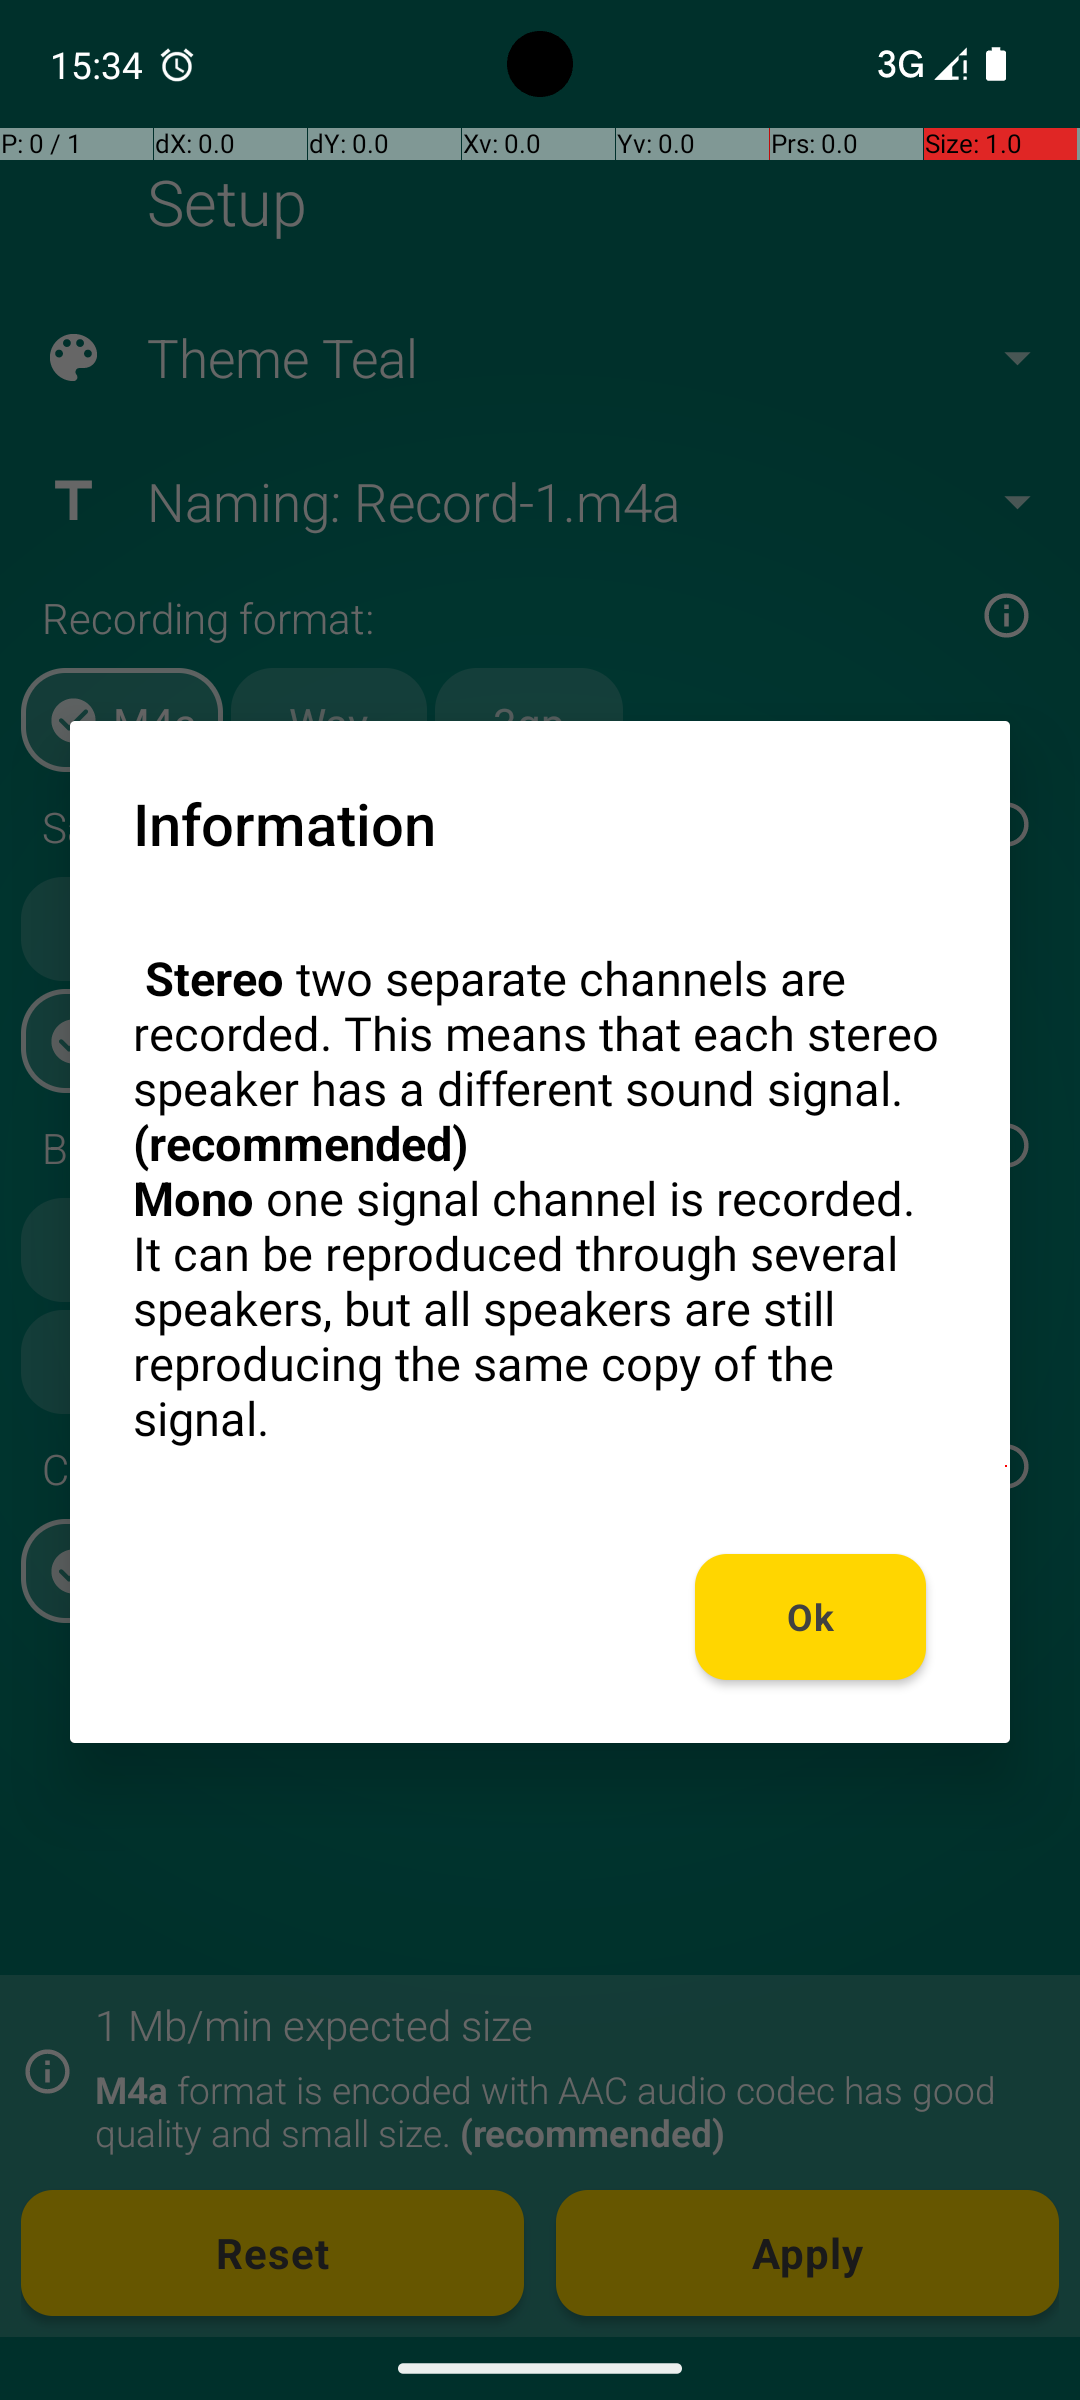 This screenshot has width=1080, height=2400. What do you see at coordinates (177, 64) in the screenshot?
I see `Clock notification: Missed alarm` at bounding box center [177, 64].